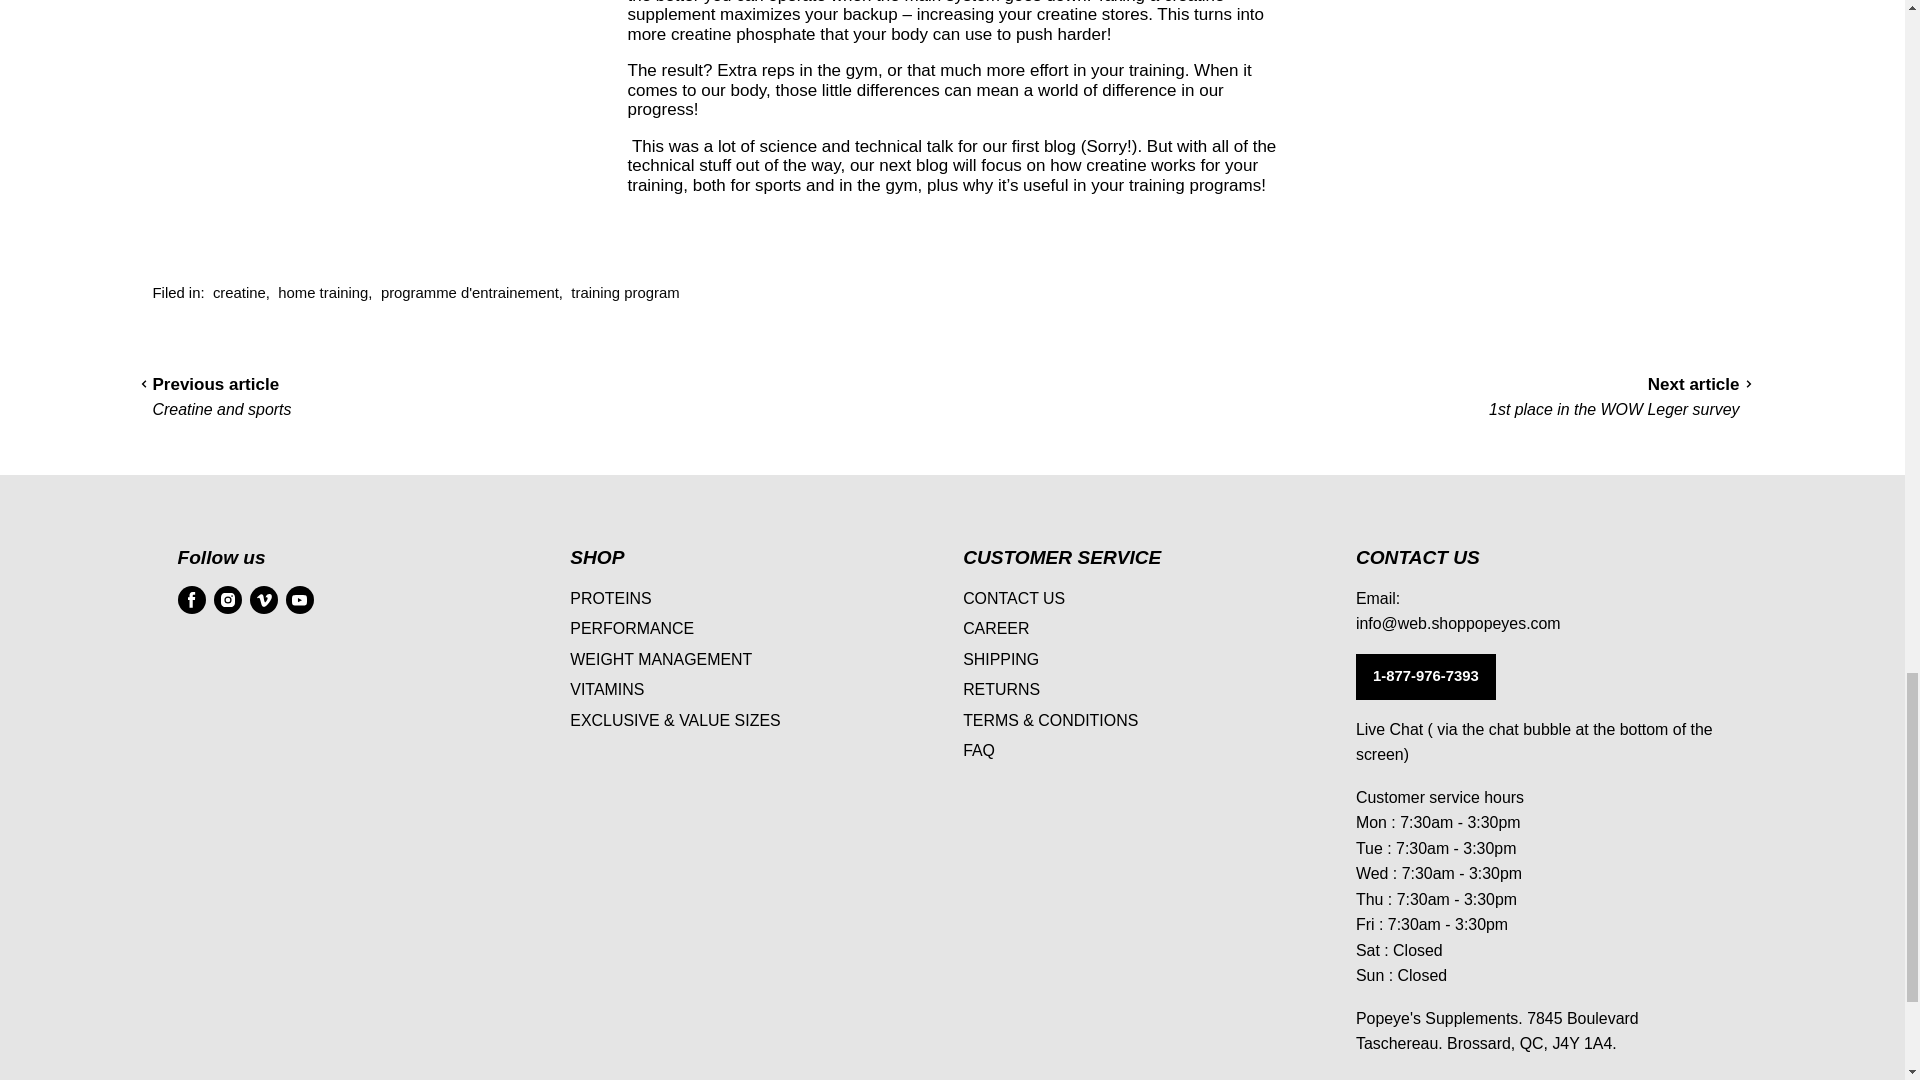 The width and height of the screenshot is (1920, 1080). Describe the element at coordinates (300, 600) in the screenshot. I see `Youtube` at that location.